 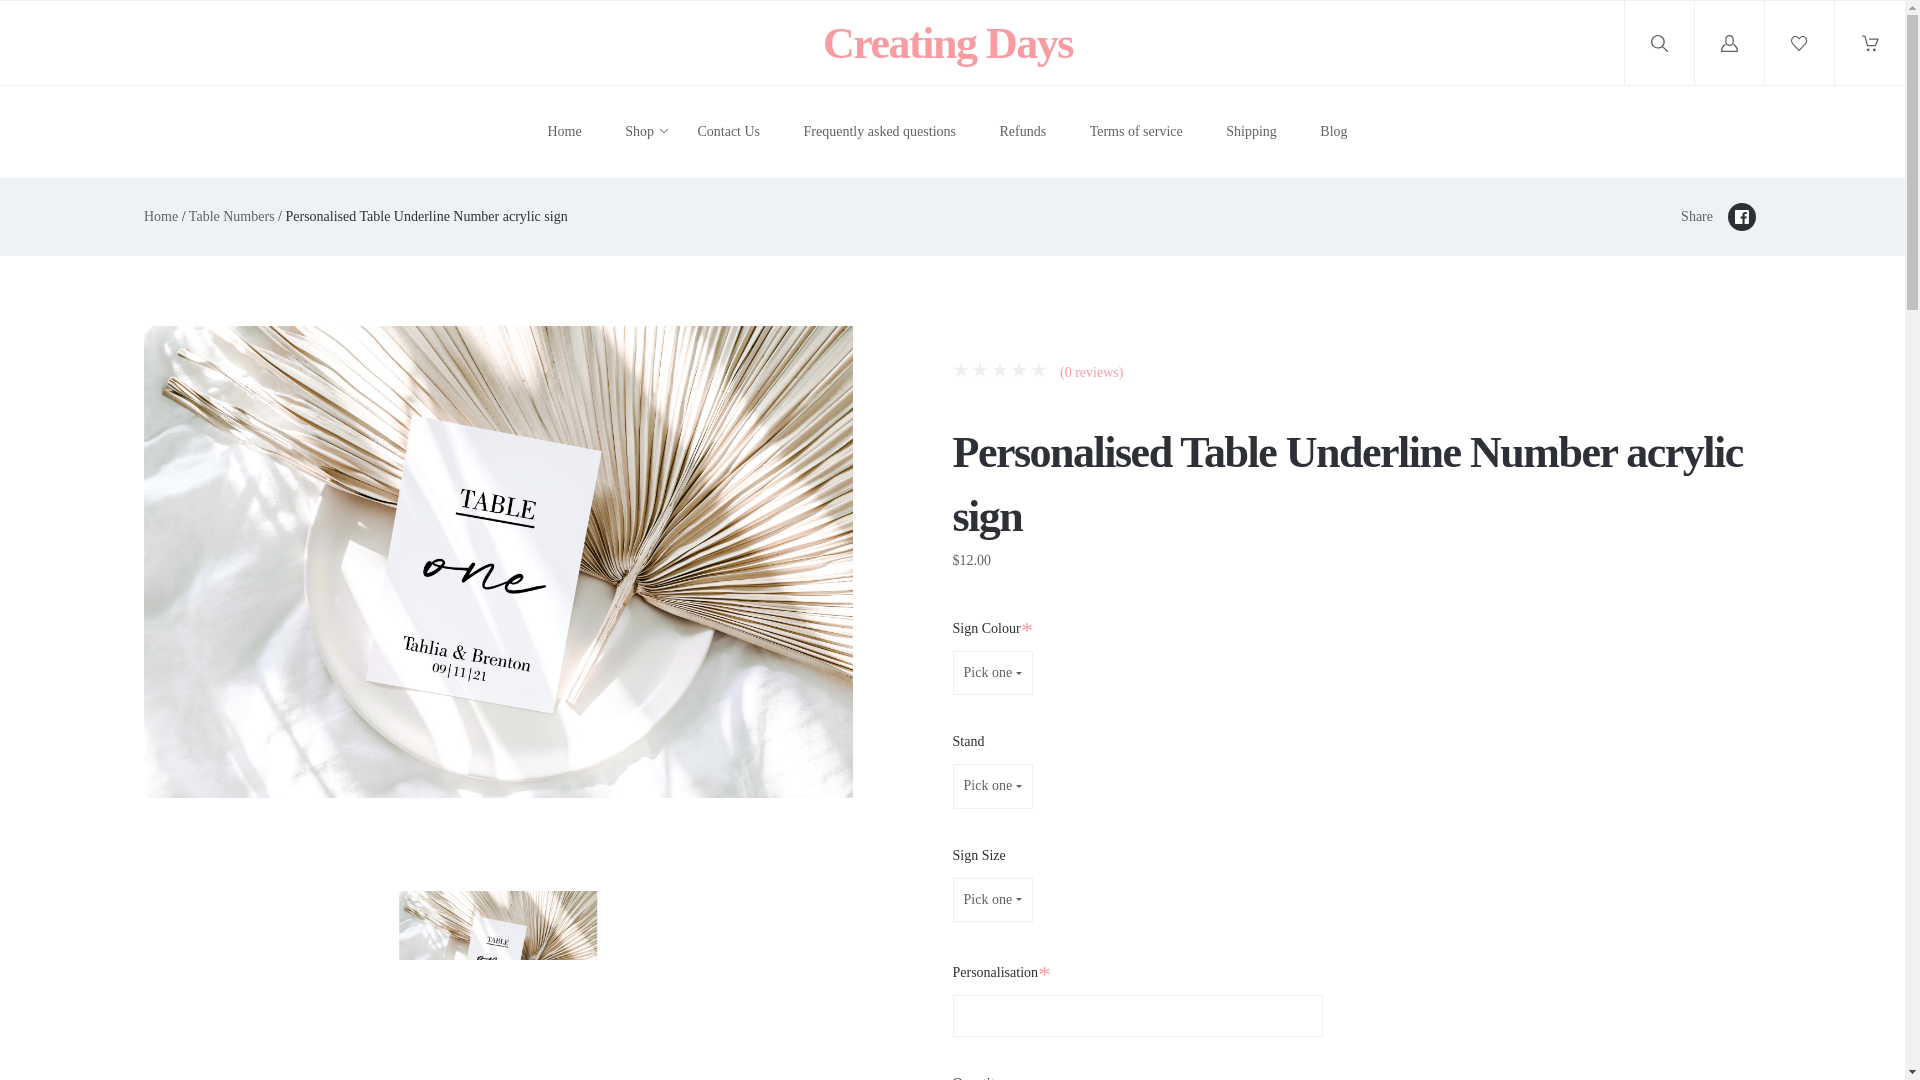 What do you see at coordinates (564, 132) in the screenshot?
I see `Home` at bounding box center [564, 132].